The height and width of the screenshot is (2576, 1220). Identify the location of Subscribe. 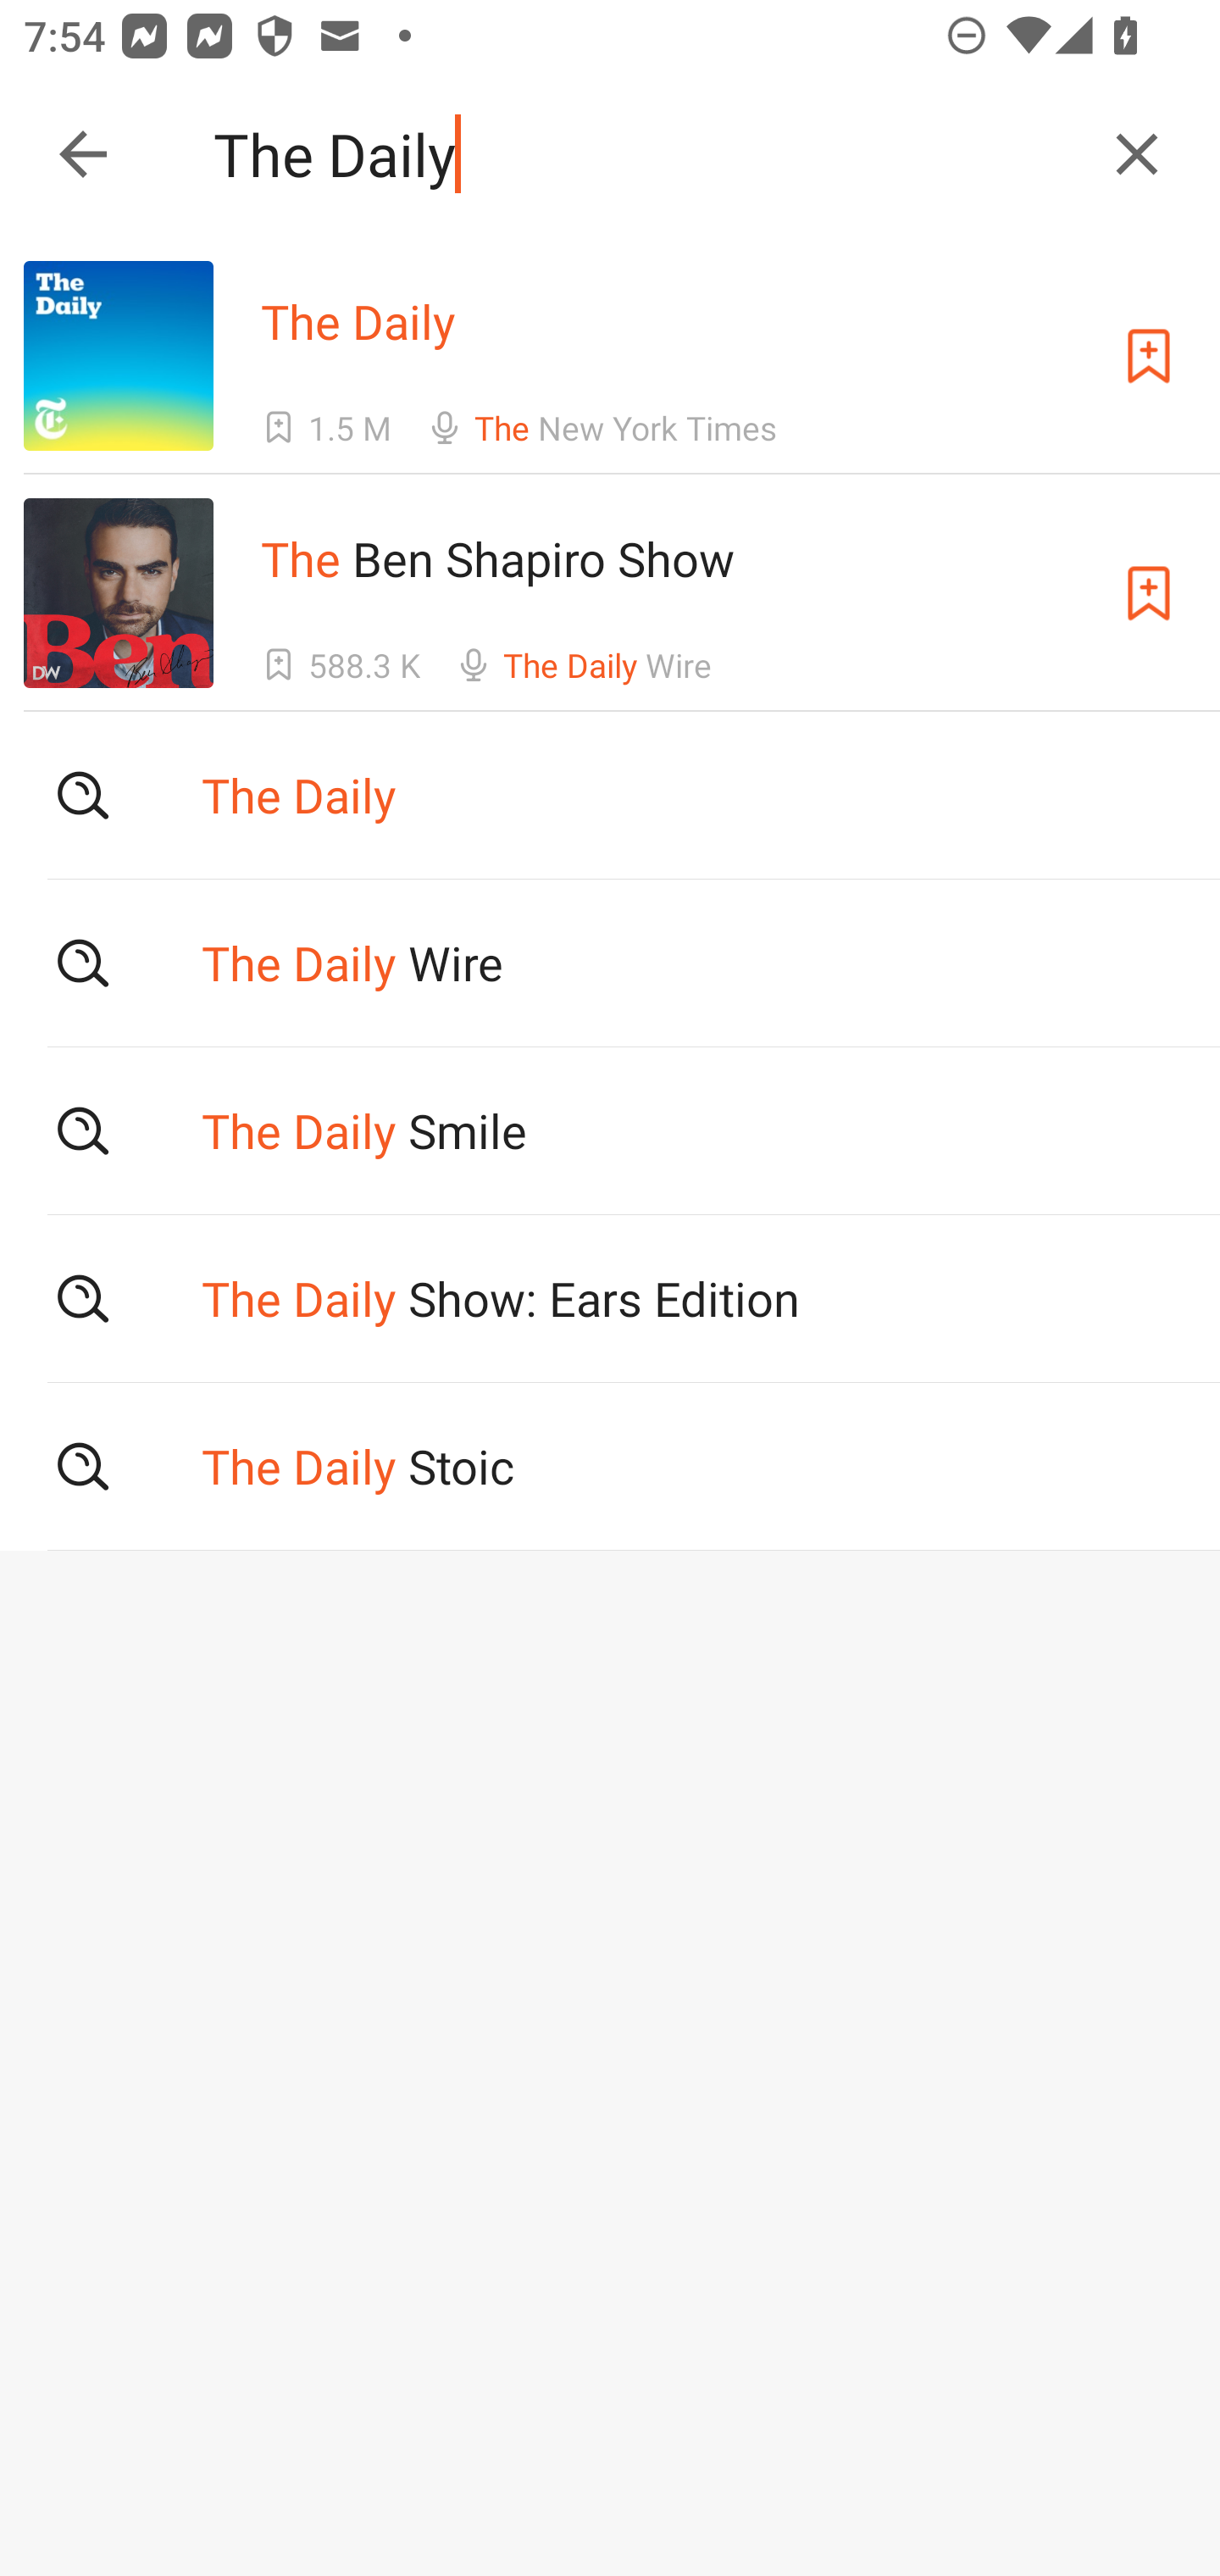
(1149, 356).